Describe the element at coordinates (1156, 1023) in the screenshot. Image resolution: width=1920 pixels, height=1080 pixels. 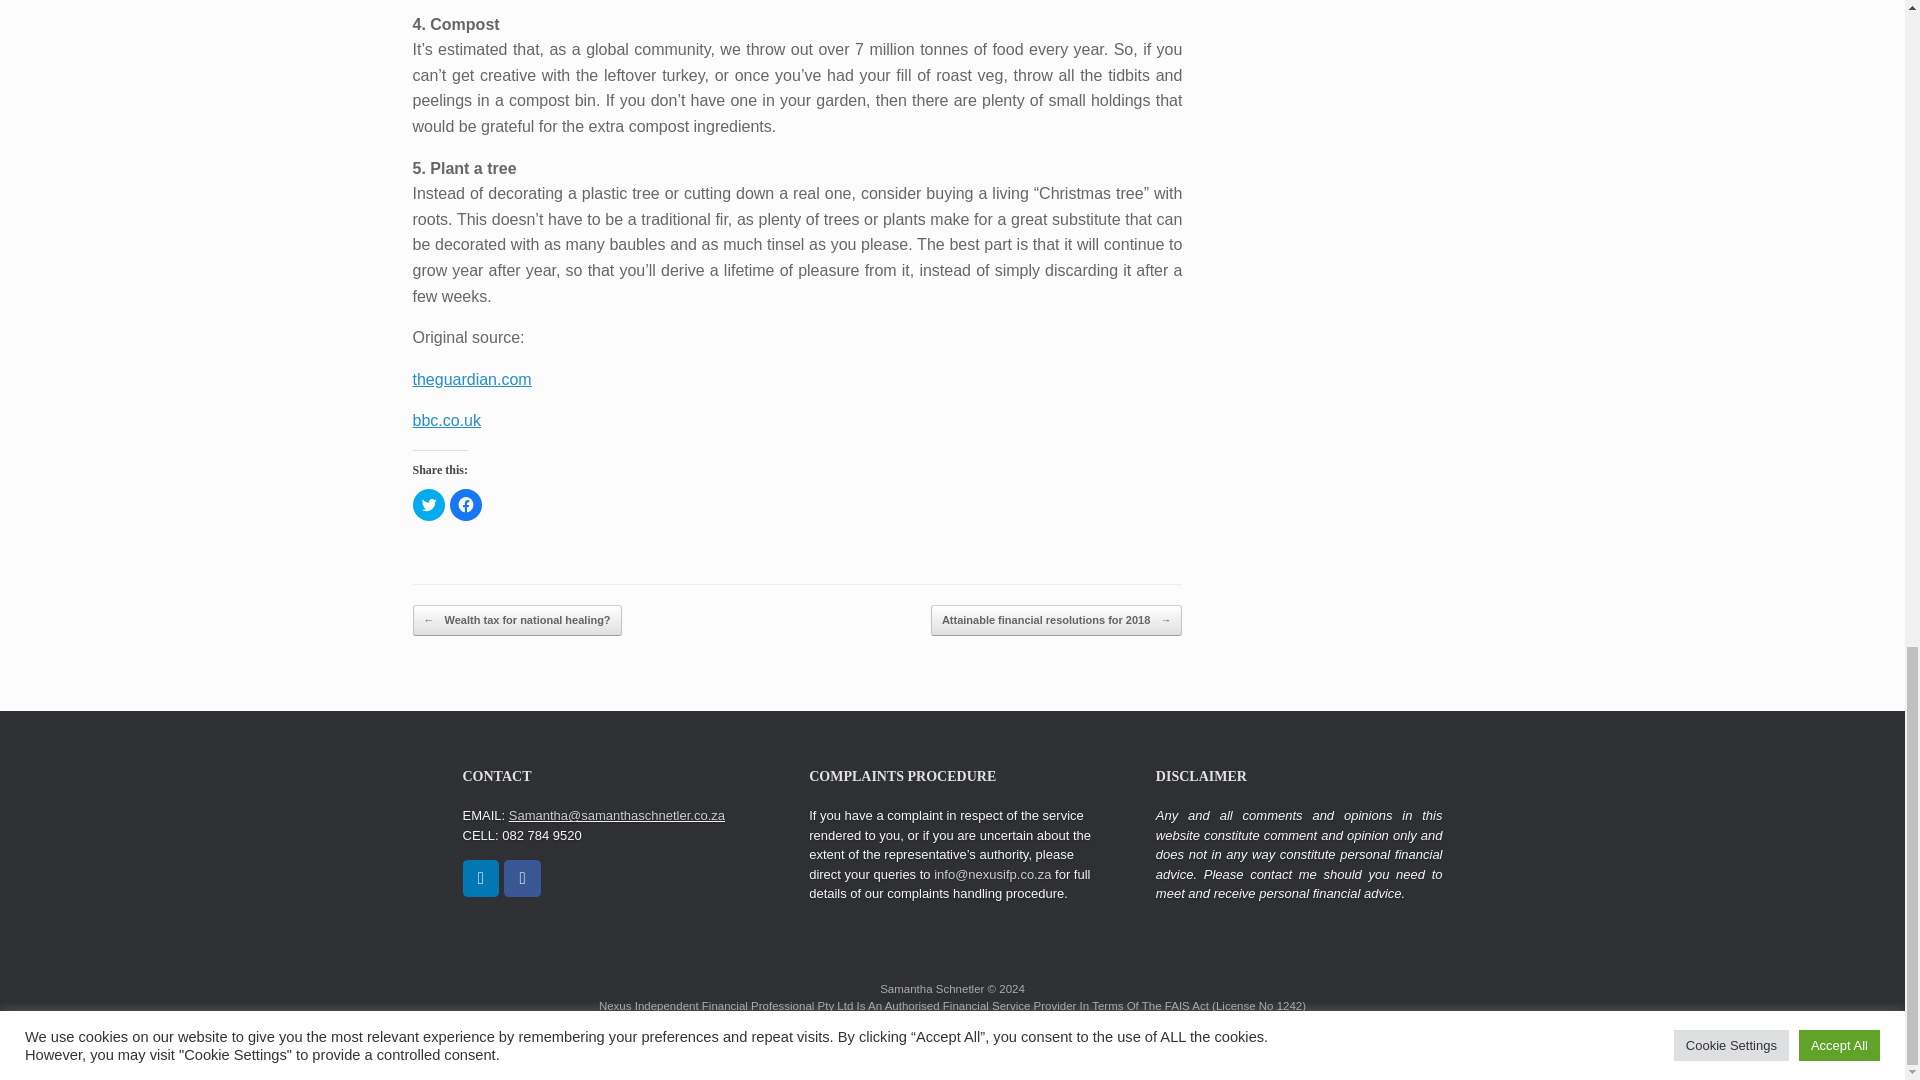
I see `MacMedia Photography` at that location.